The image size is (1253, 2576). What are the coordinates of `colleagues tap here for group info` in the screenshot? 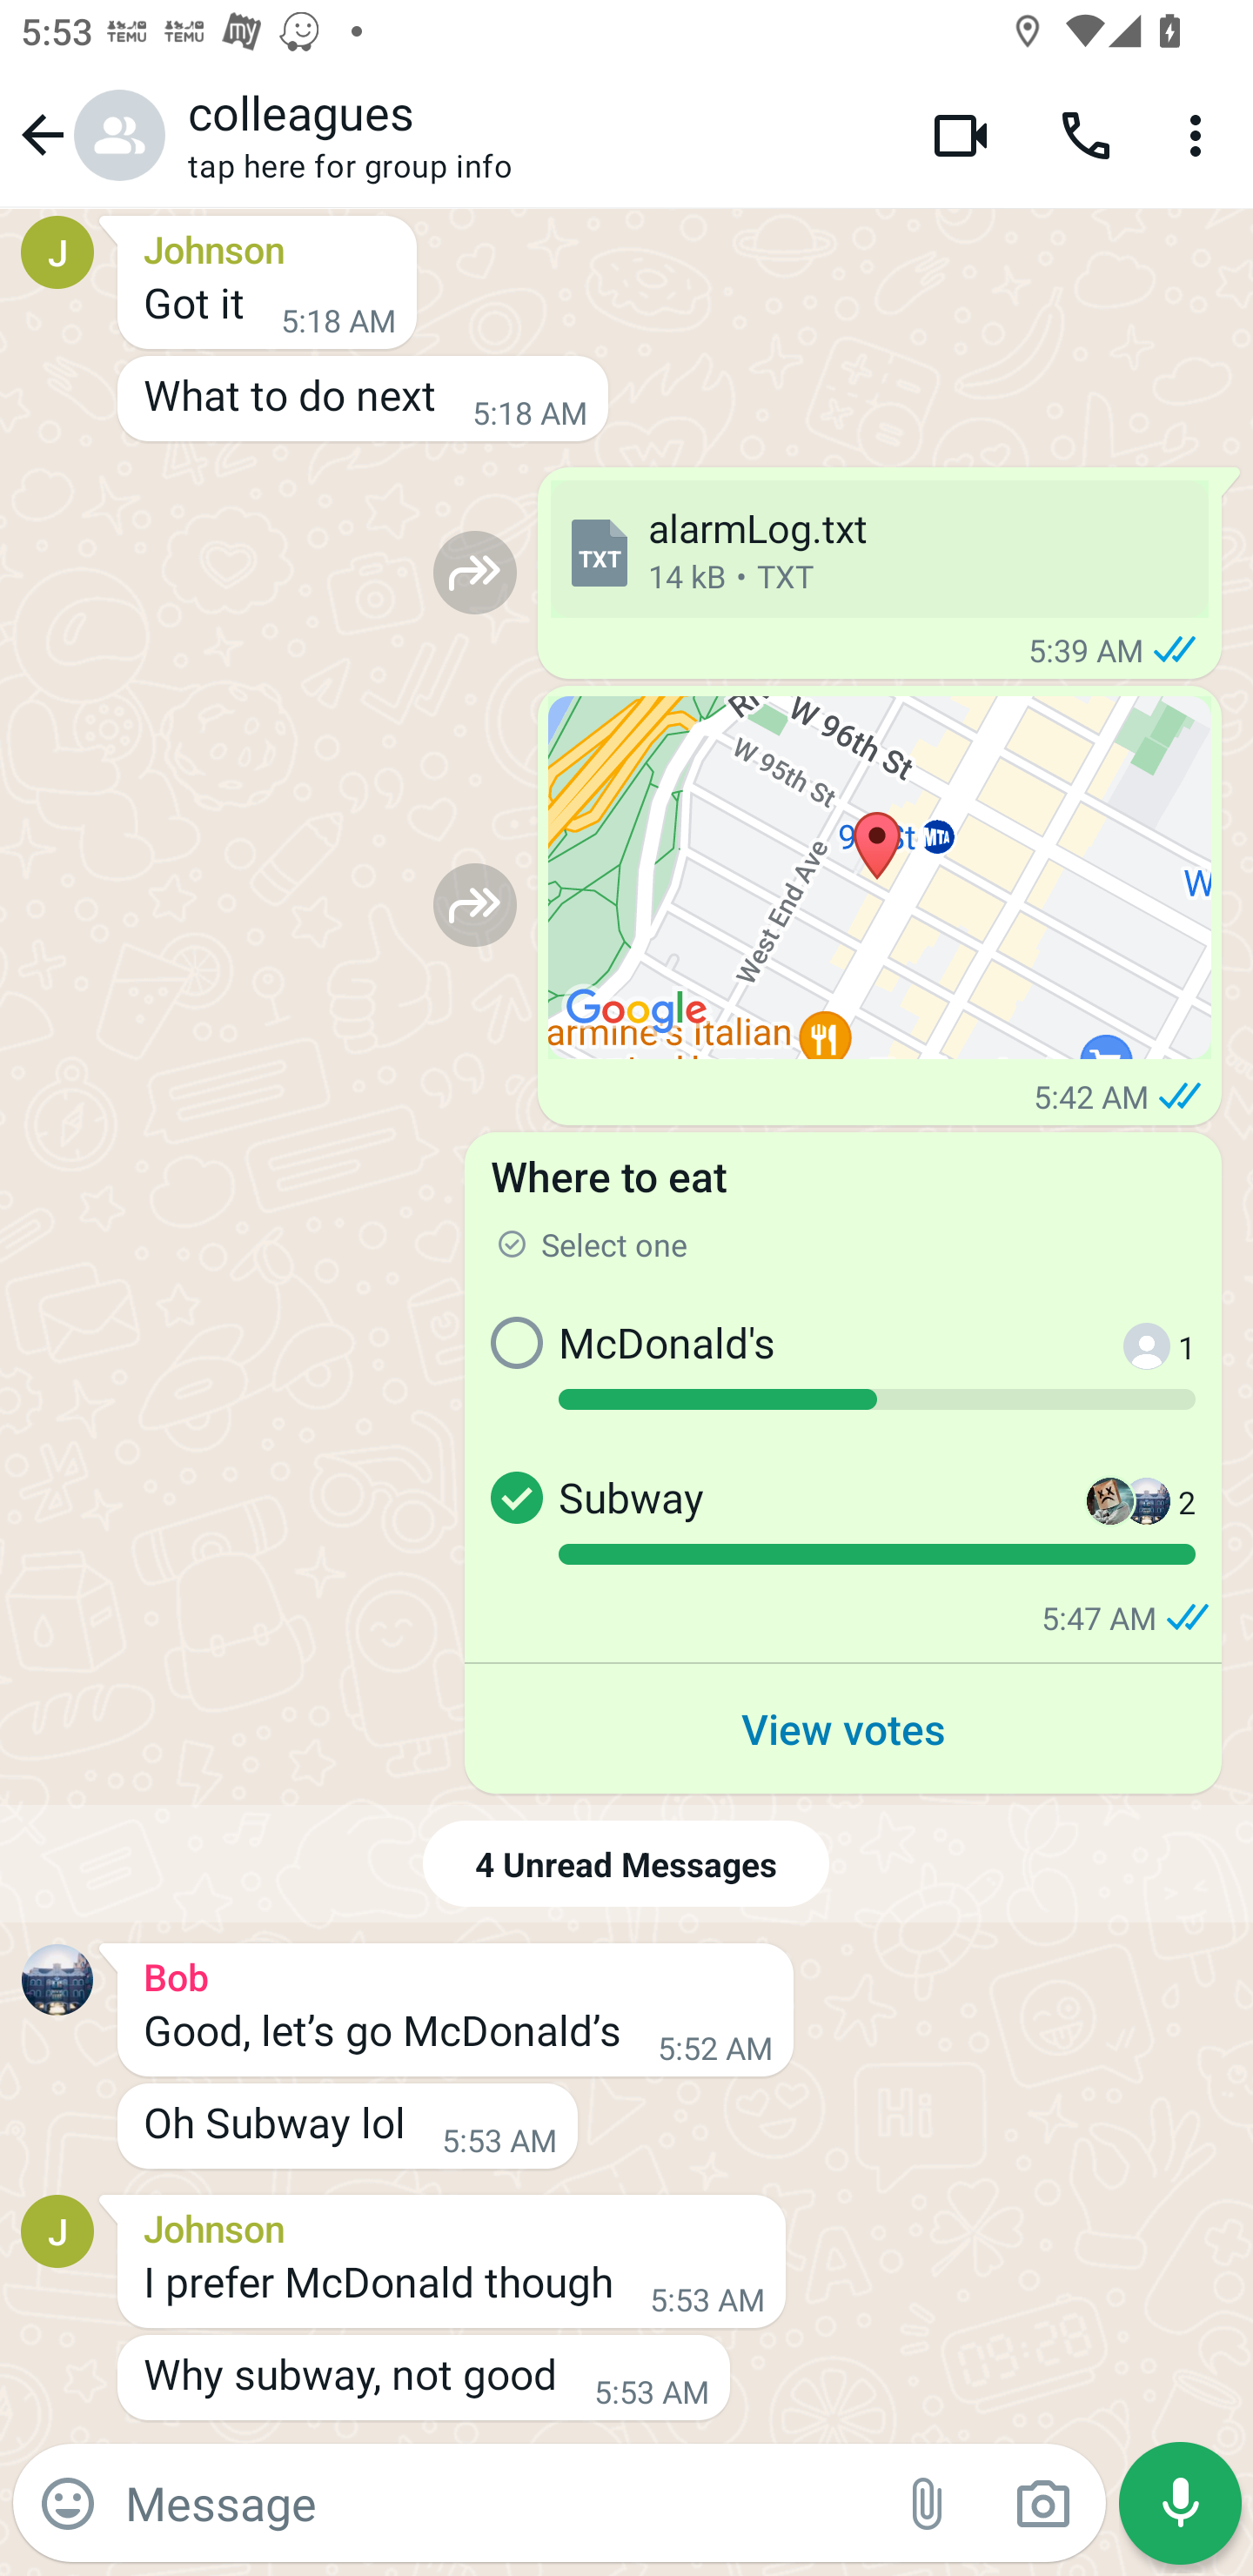 It's located at (538, 135).